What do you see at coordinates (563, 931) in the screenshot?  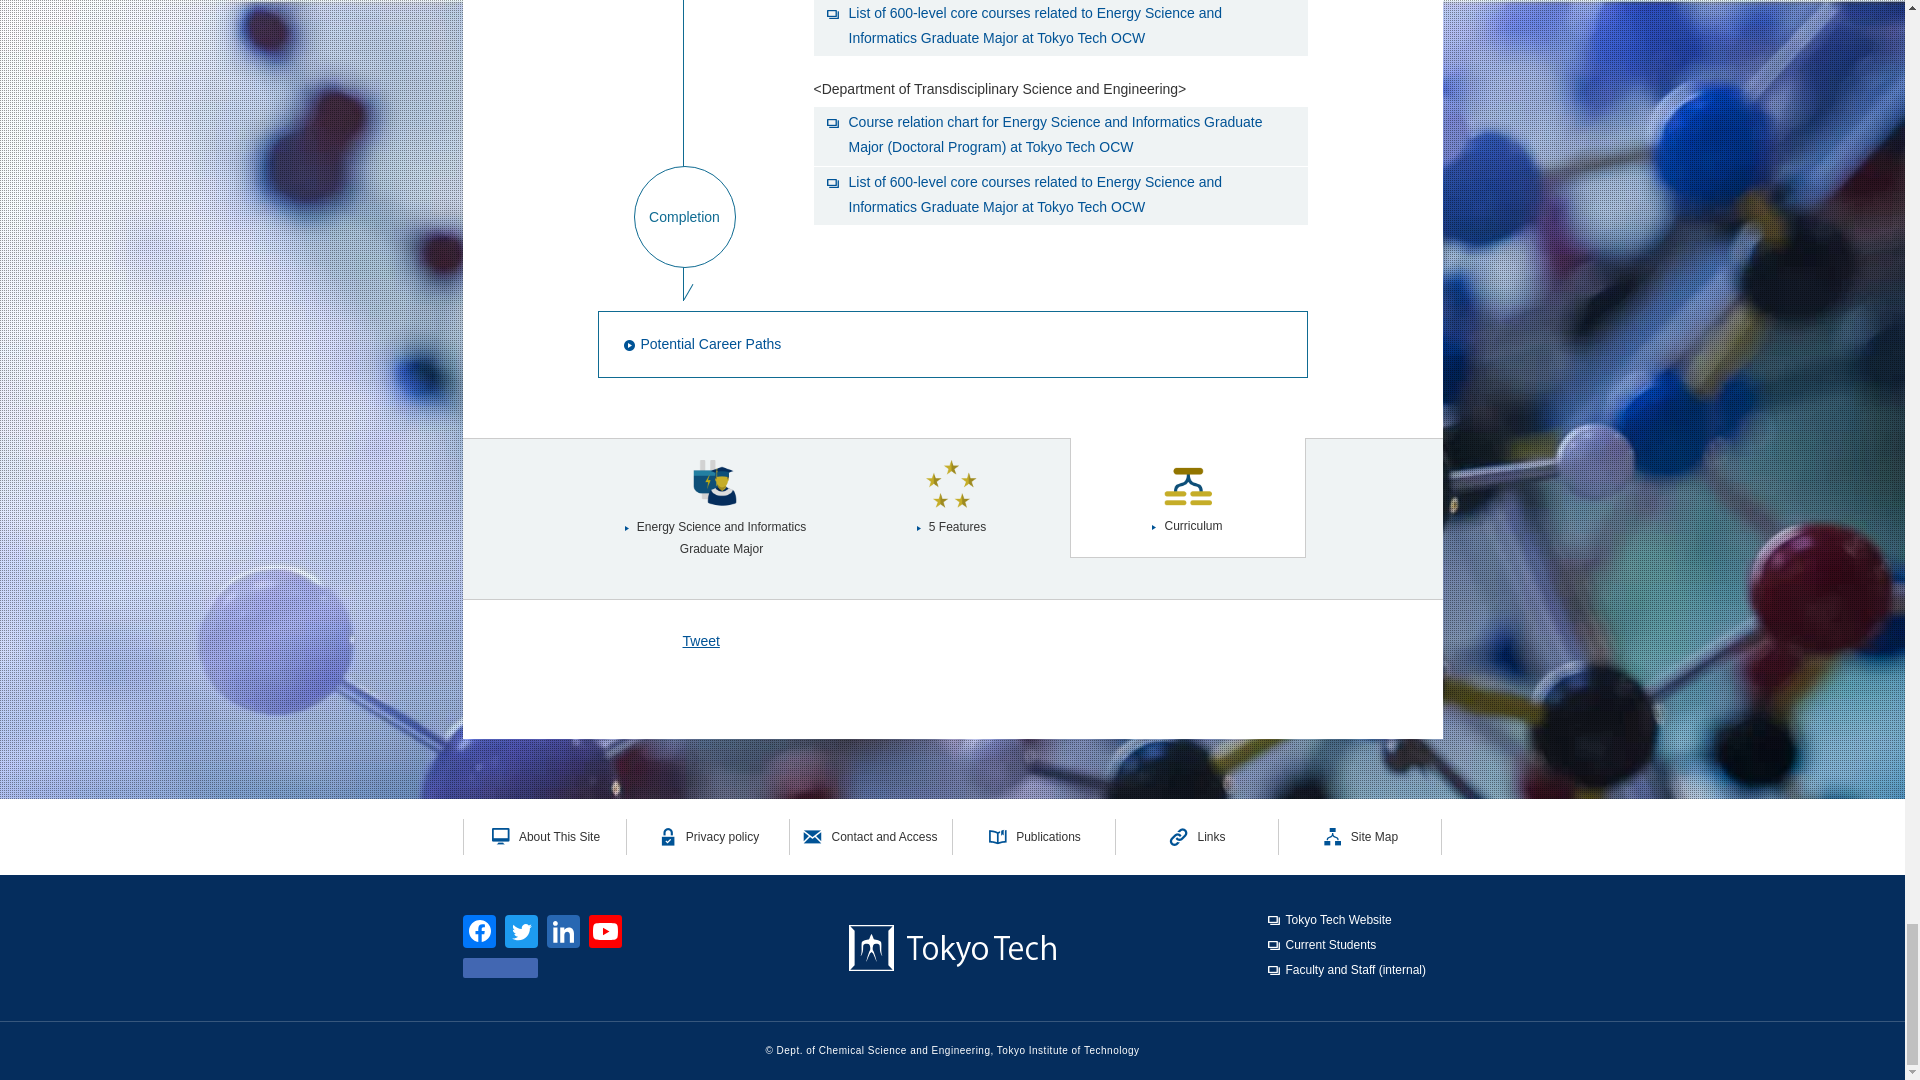 I see `LinkedIn logo` at bounding box center [563, 931].